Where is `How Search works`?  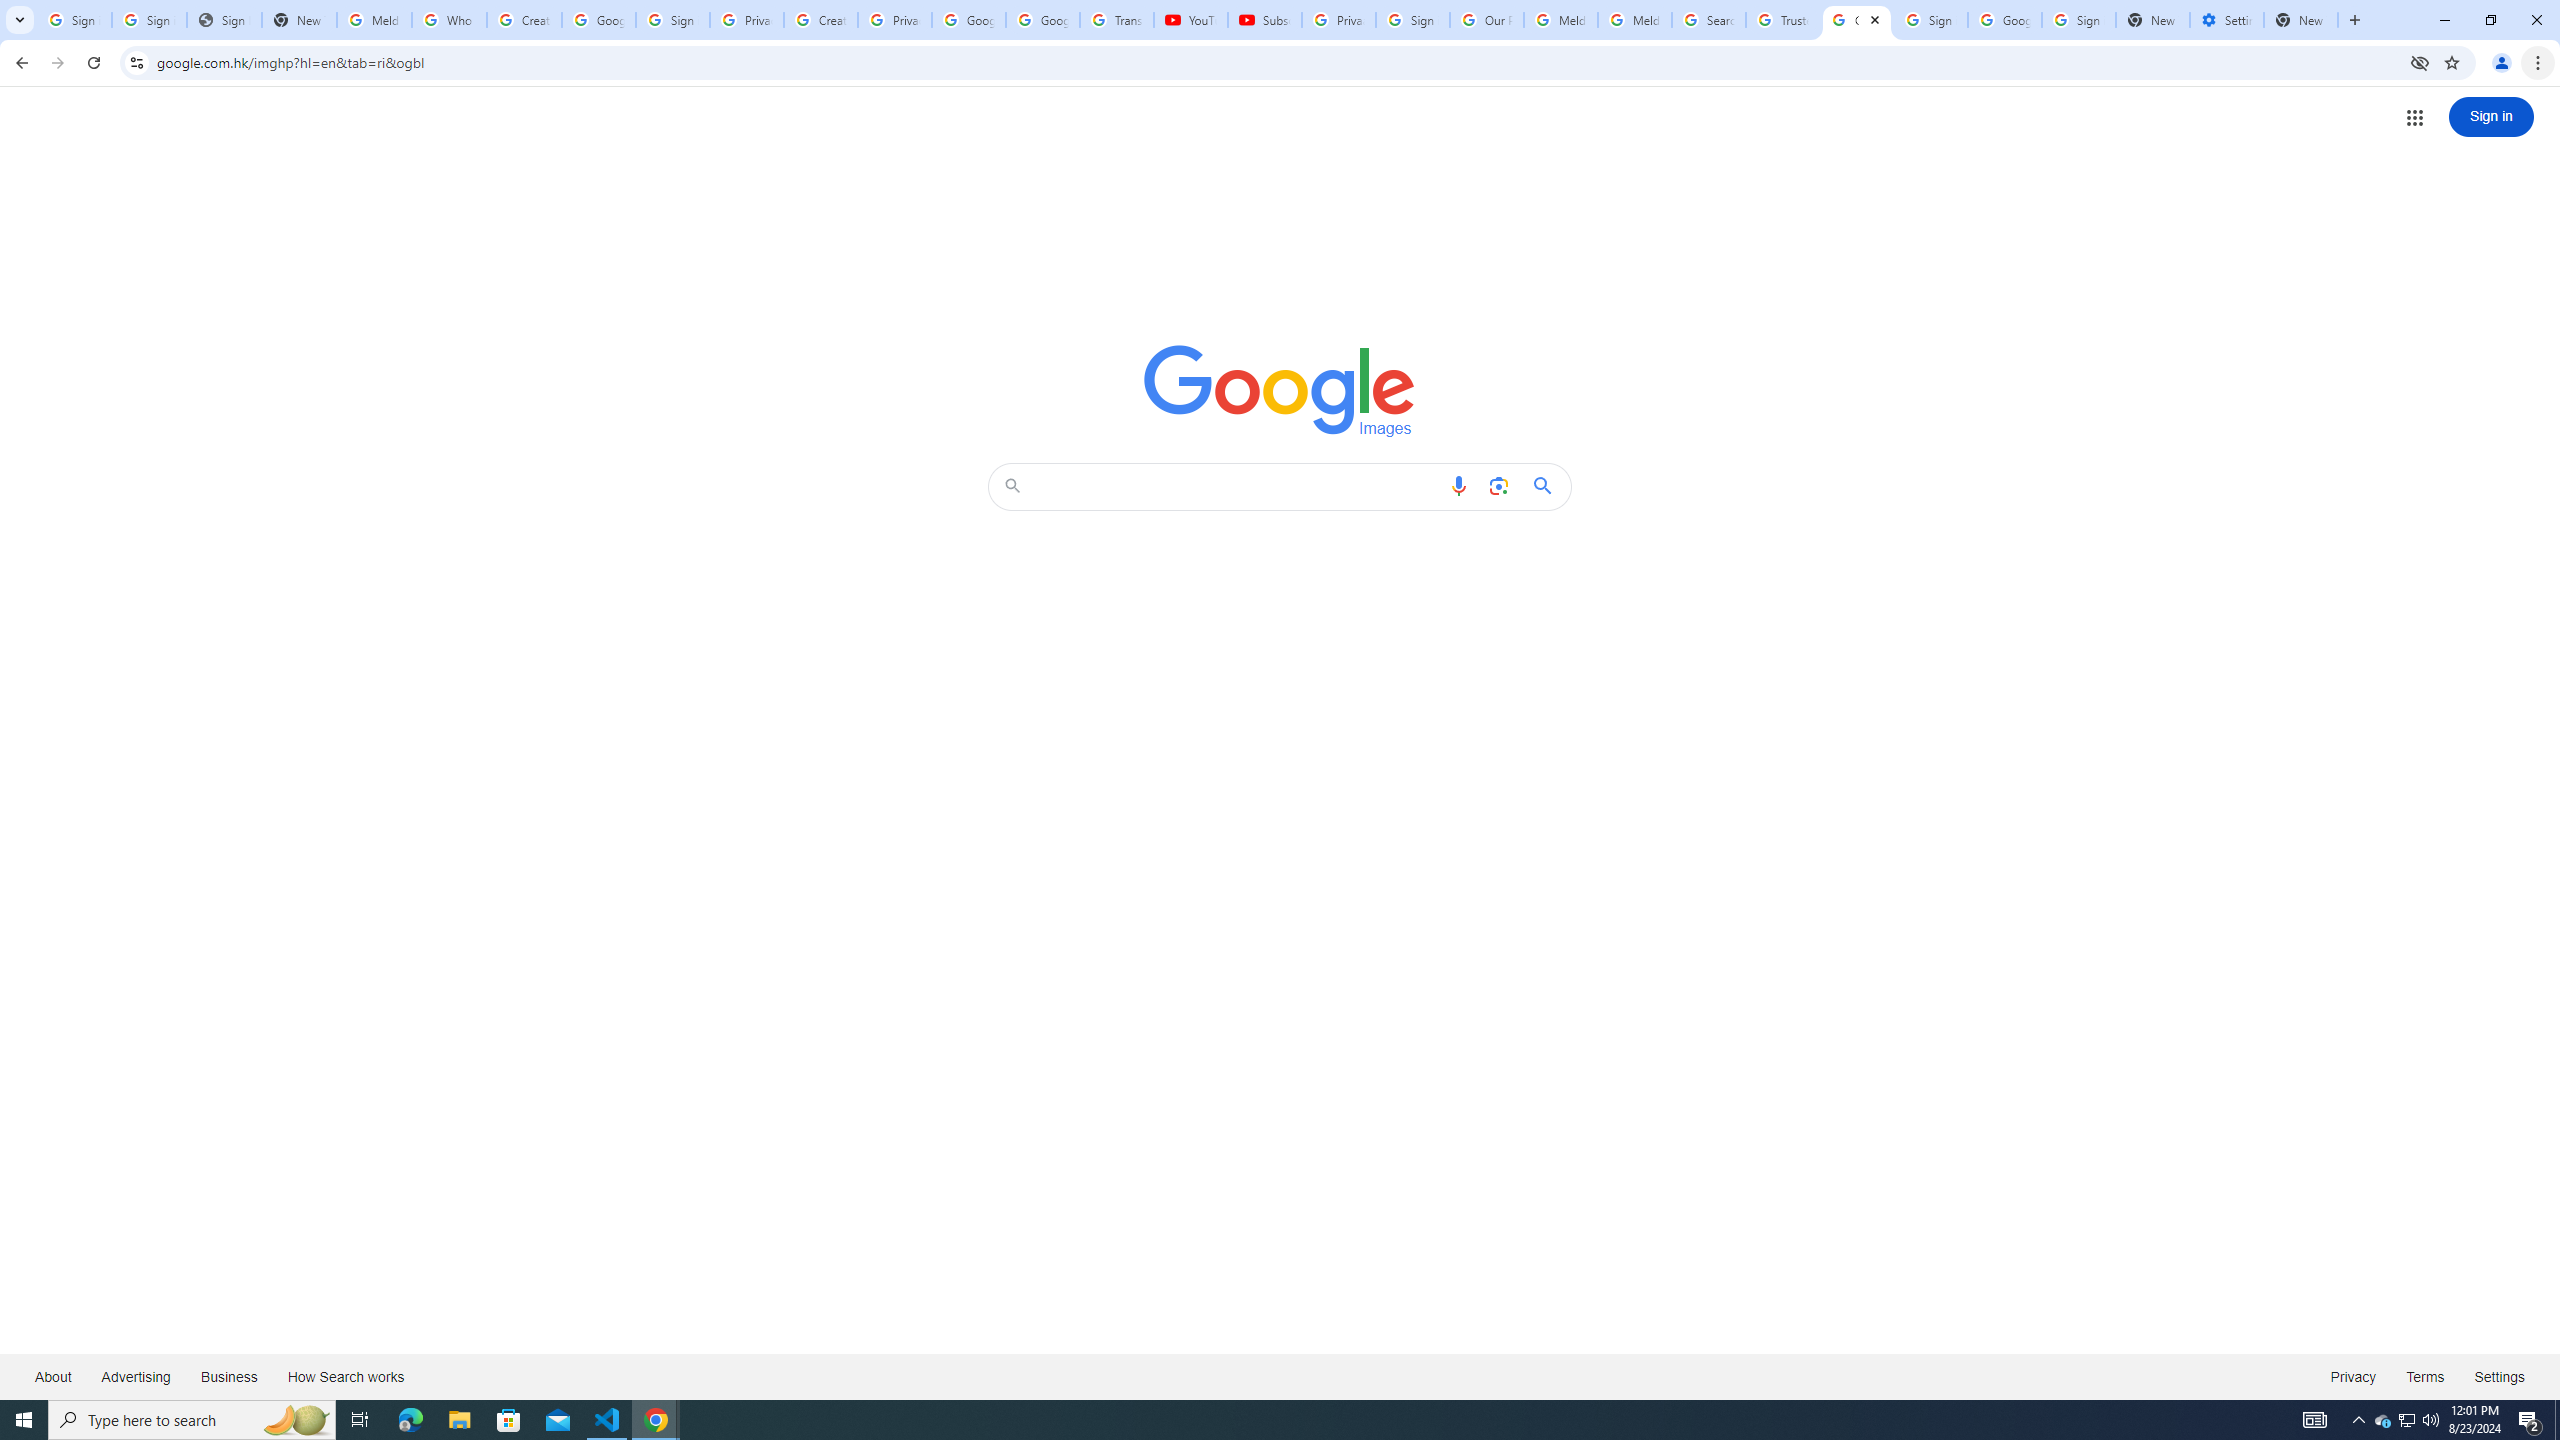 How Search works is located at coordinates (345, 1376).